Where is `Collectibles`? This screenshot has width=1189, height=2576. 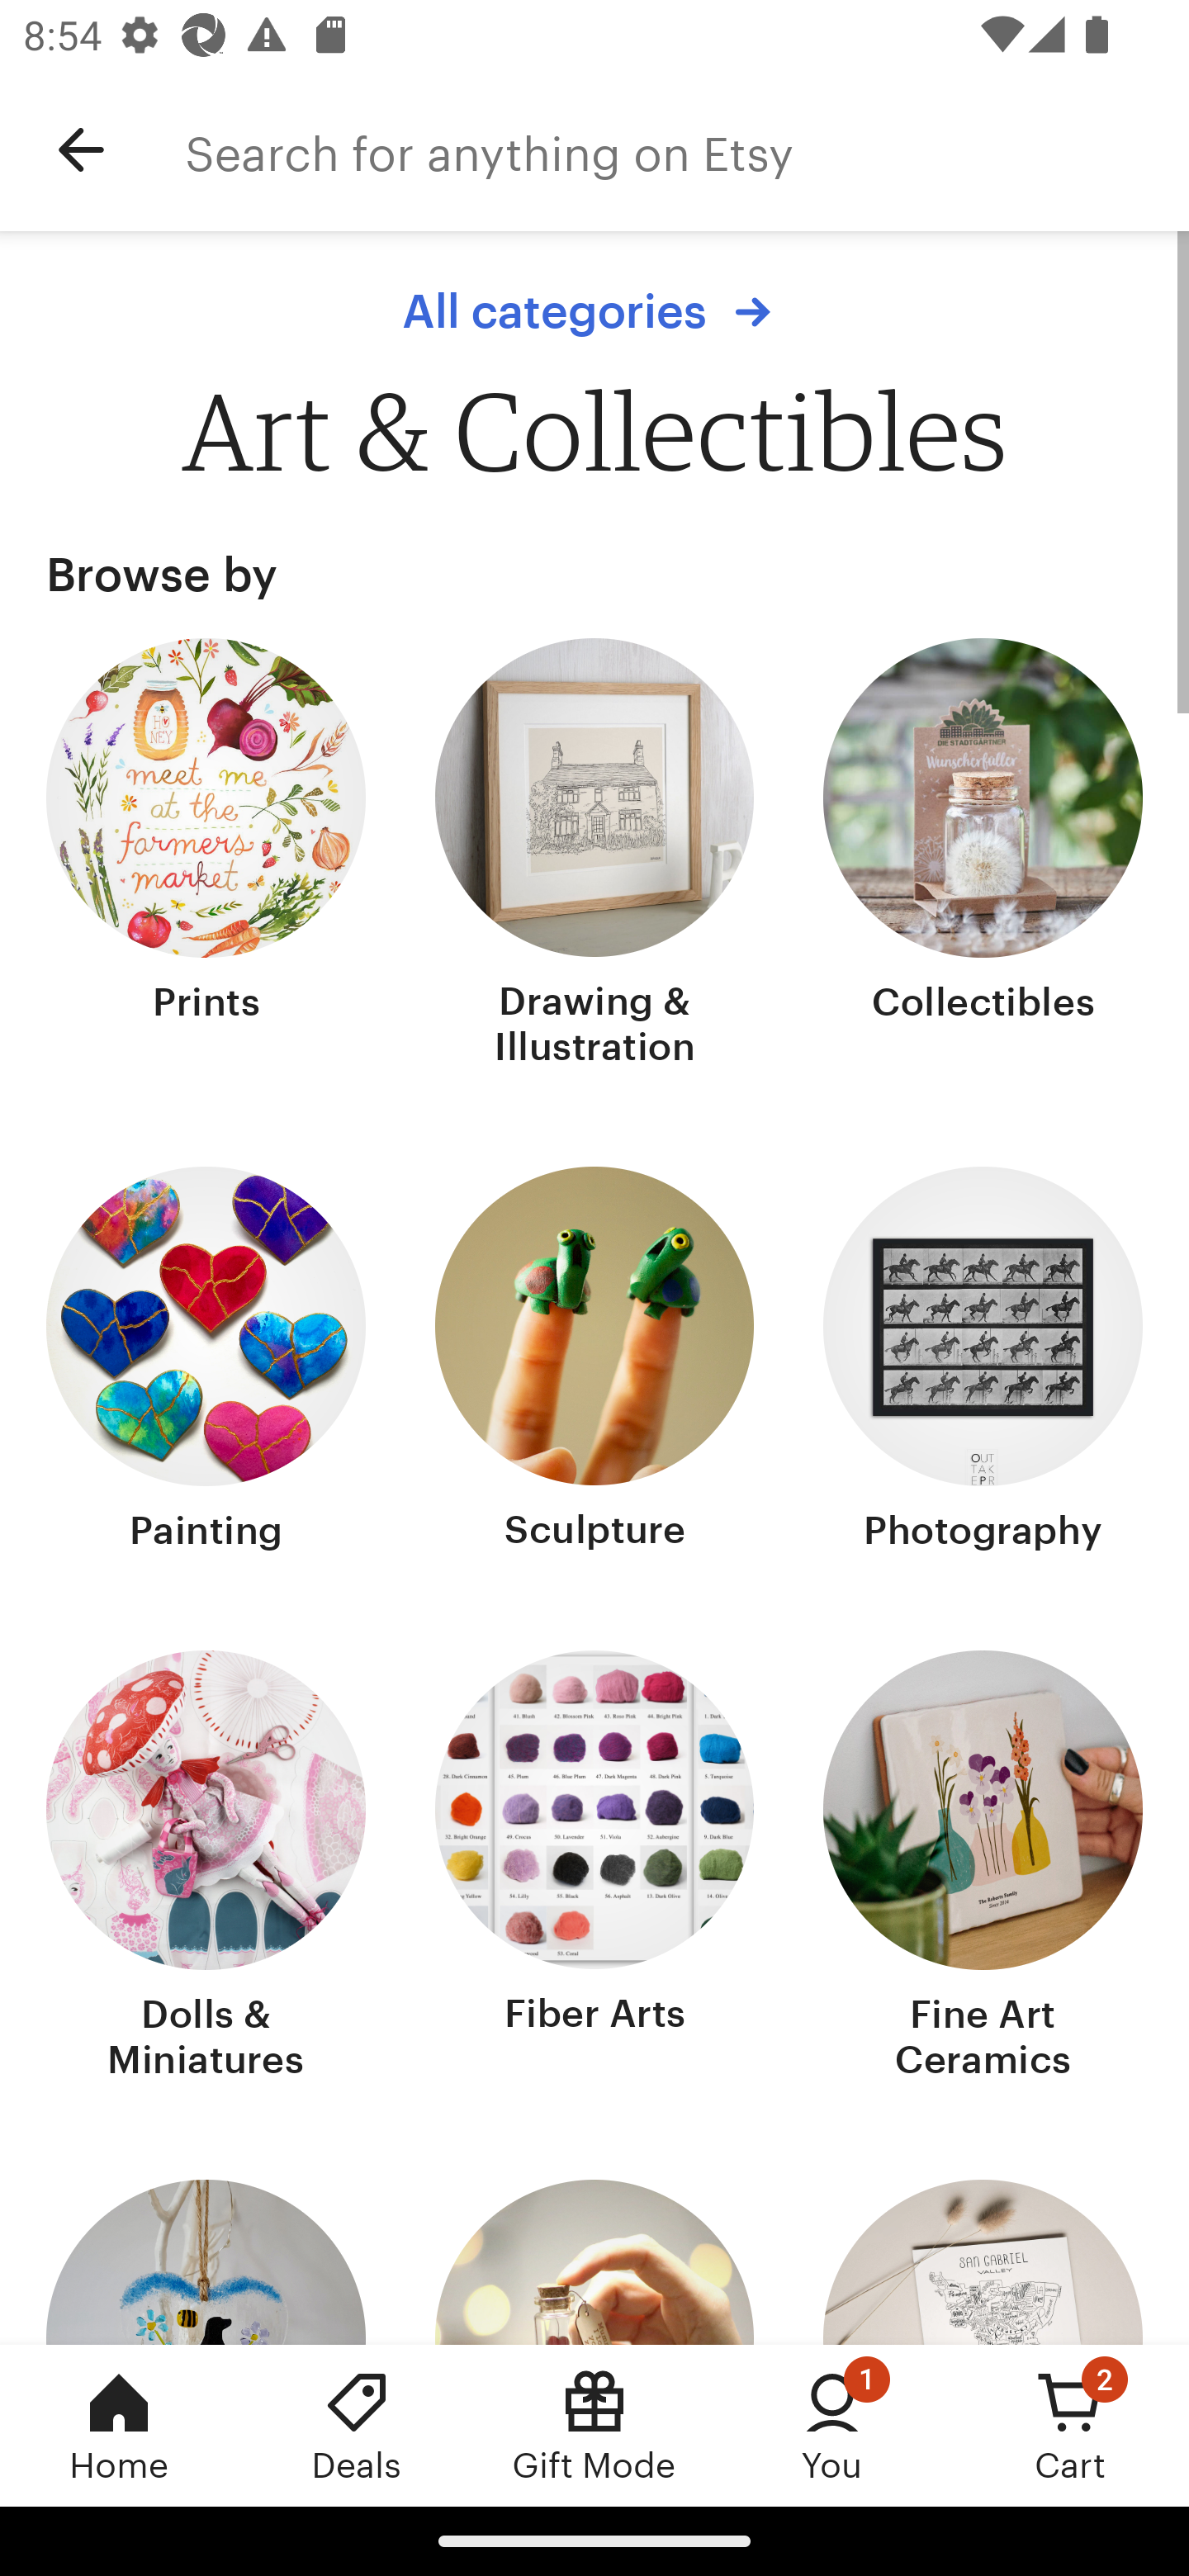 Collectibles is located at coordinates (983, 856).